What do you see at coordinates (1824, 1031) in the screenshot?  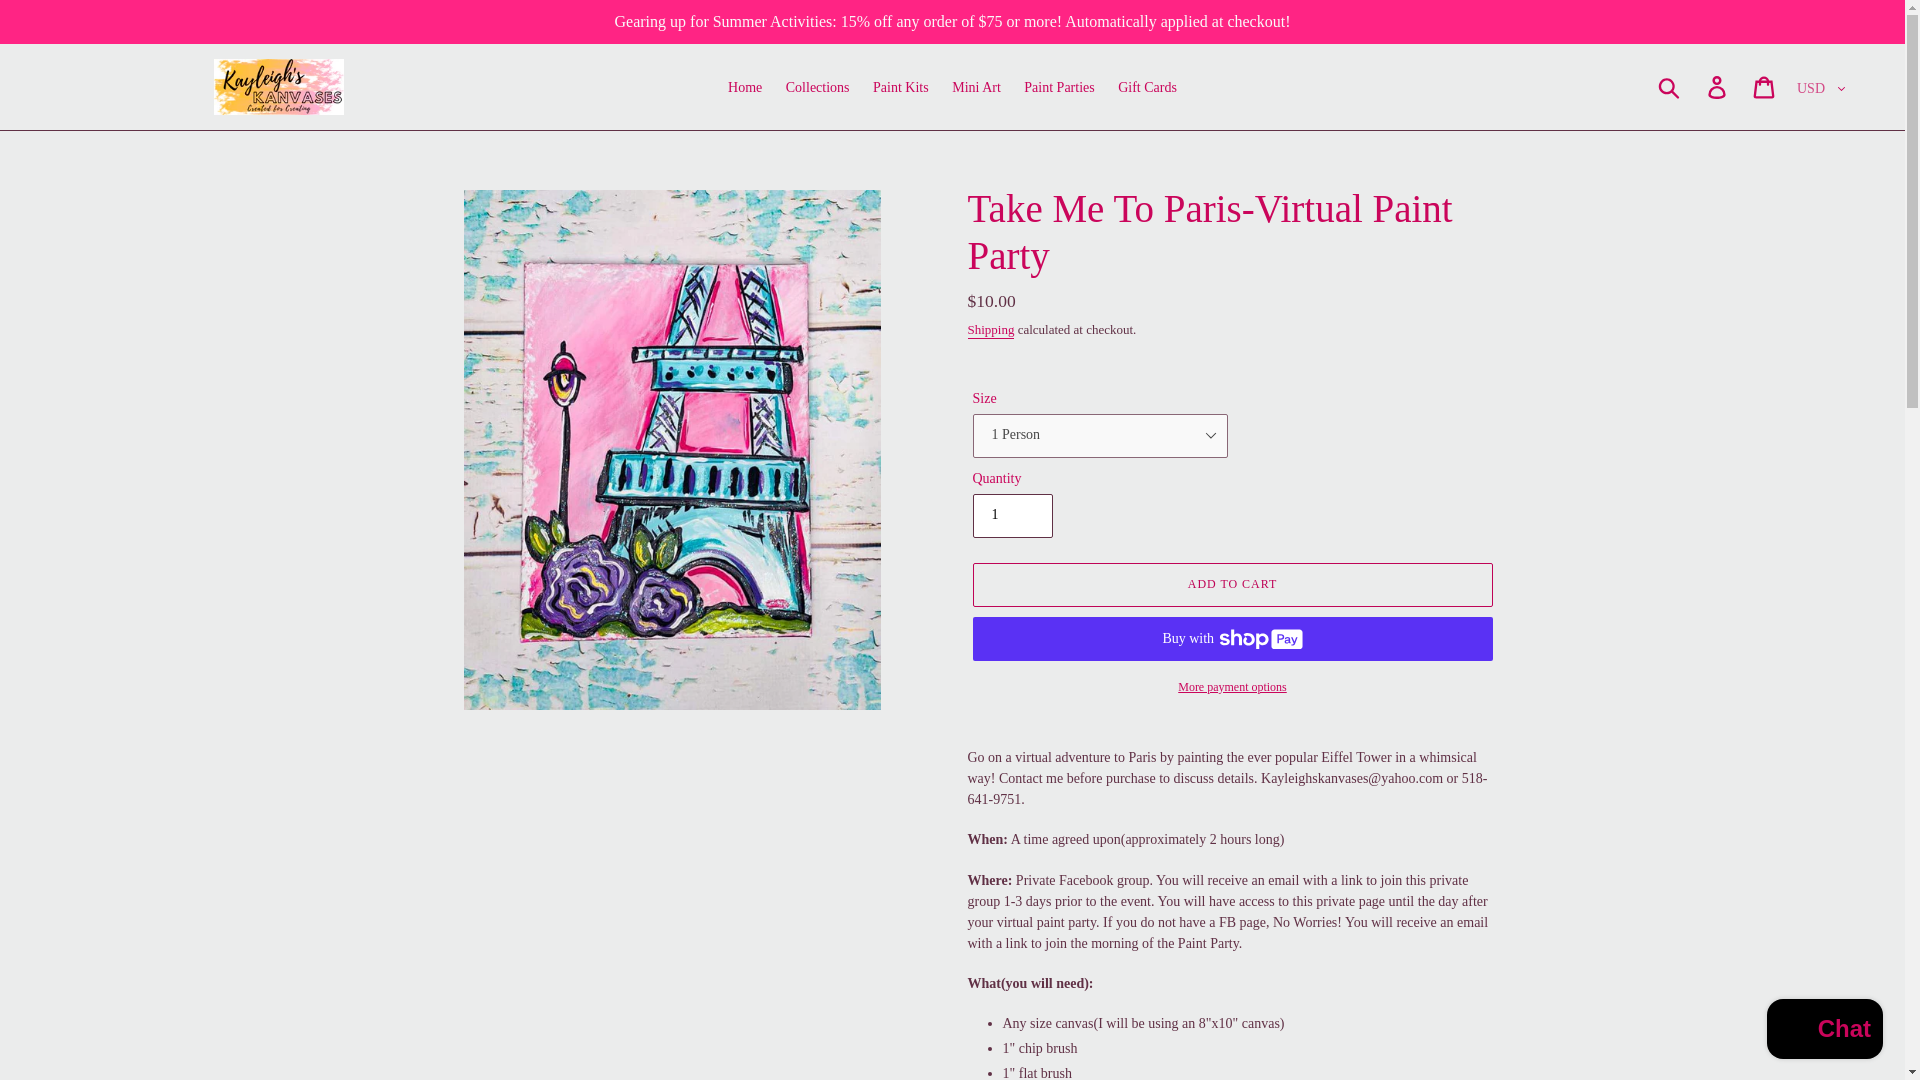 I see `Shopify online store chat` at bounding box center [1824, 1031].